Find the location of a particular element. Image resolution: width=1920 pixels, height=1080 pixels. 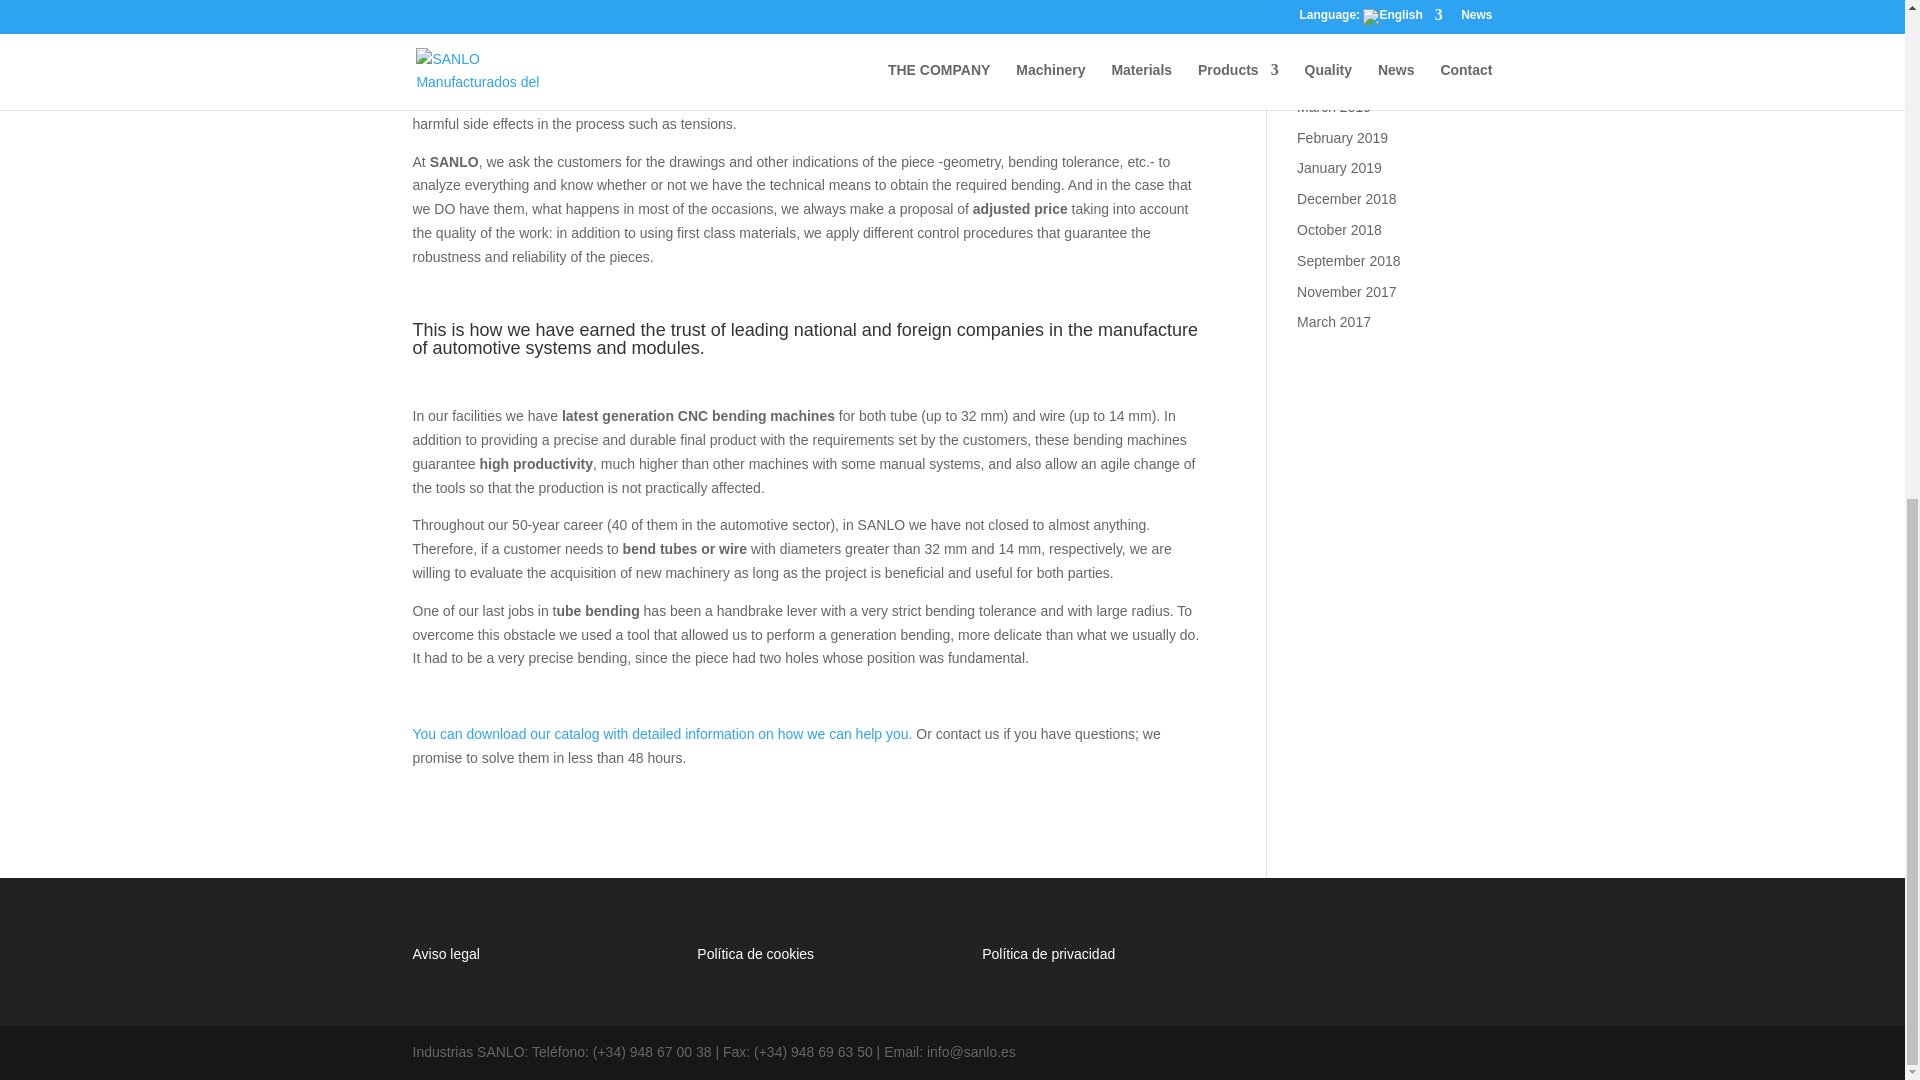

October 2018 is located at coordinates (1340, 230).